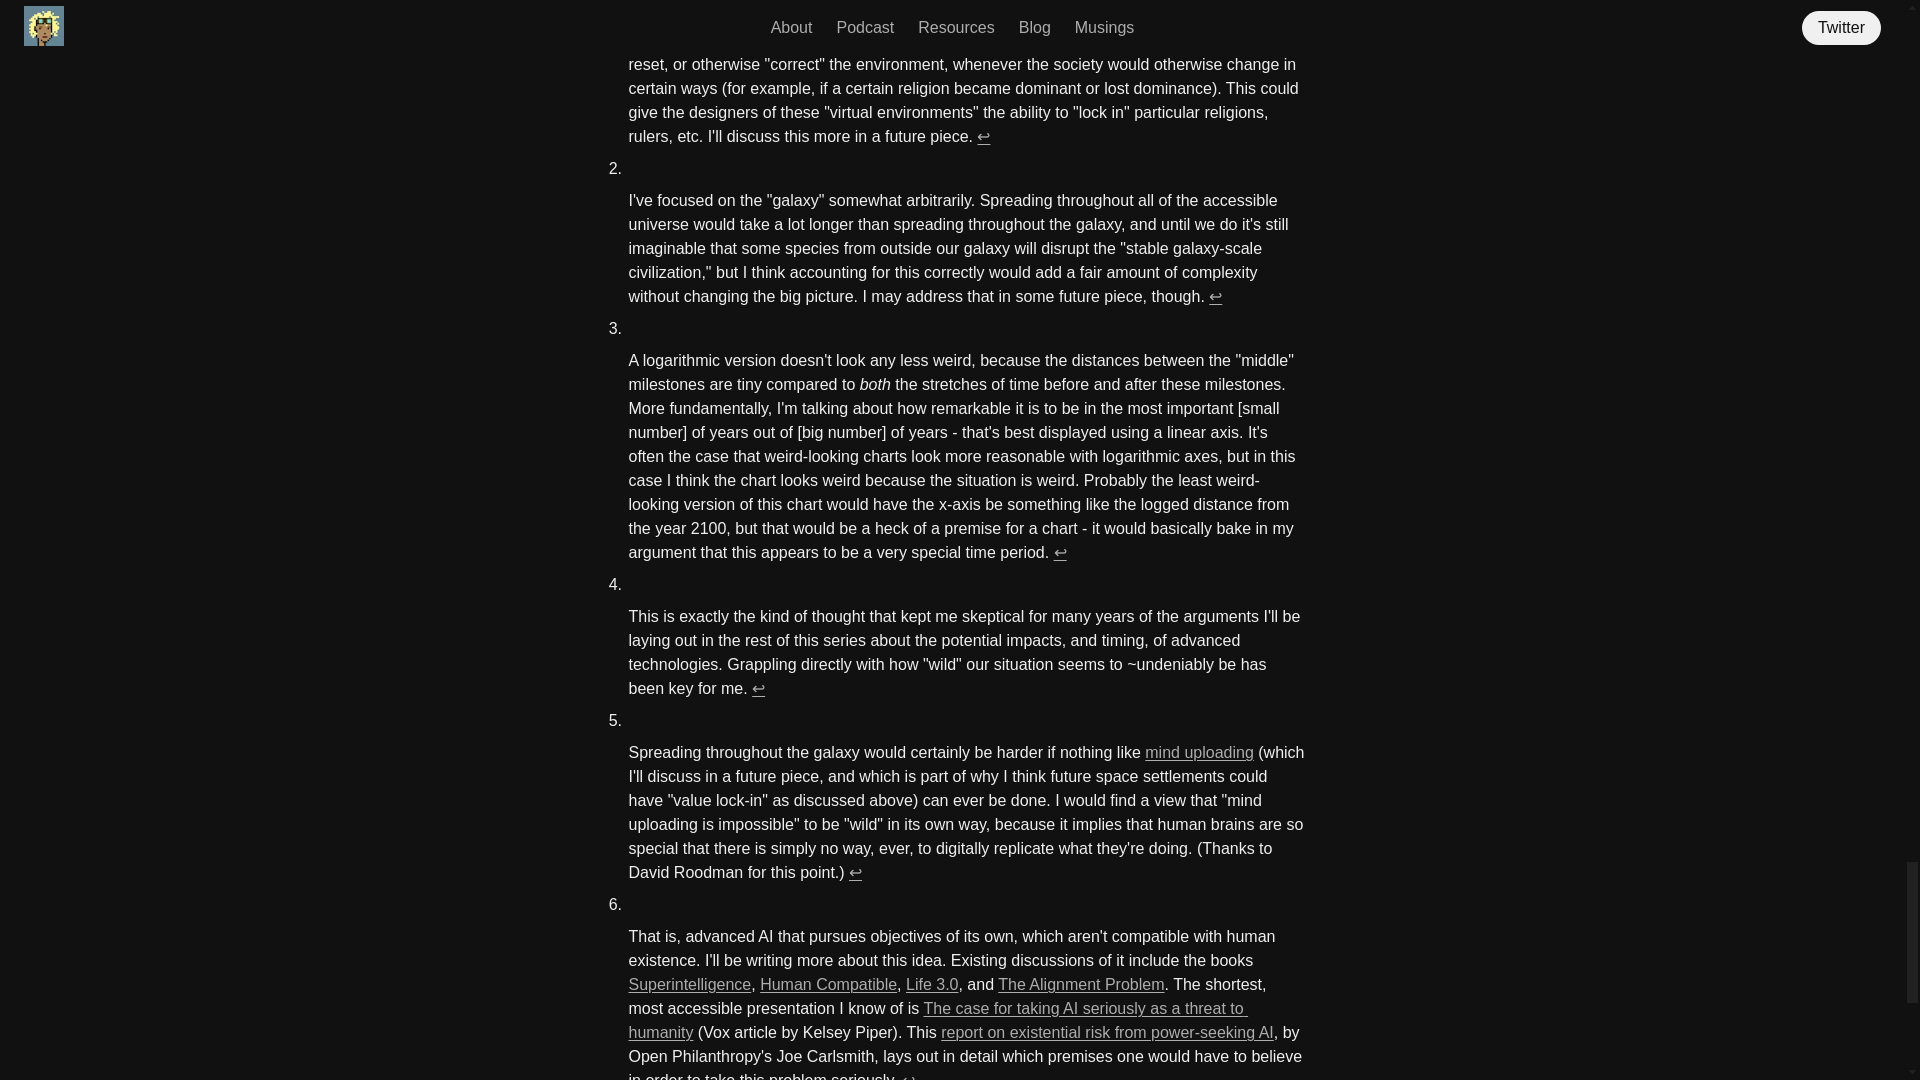 This screenshot has height=1080, width=1920. I want to click on Life 3.0, so click(932, 984).